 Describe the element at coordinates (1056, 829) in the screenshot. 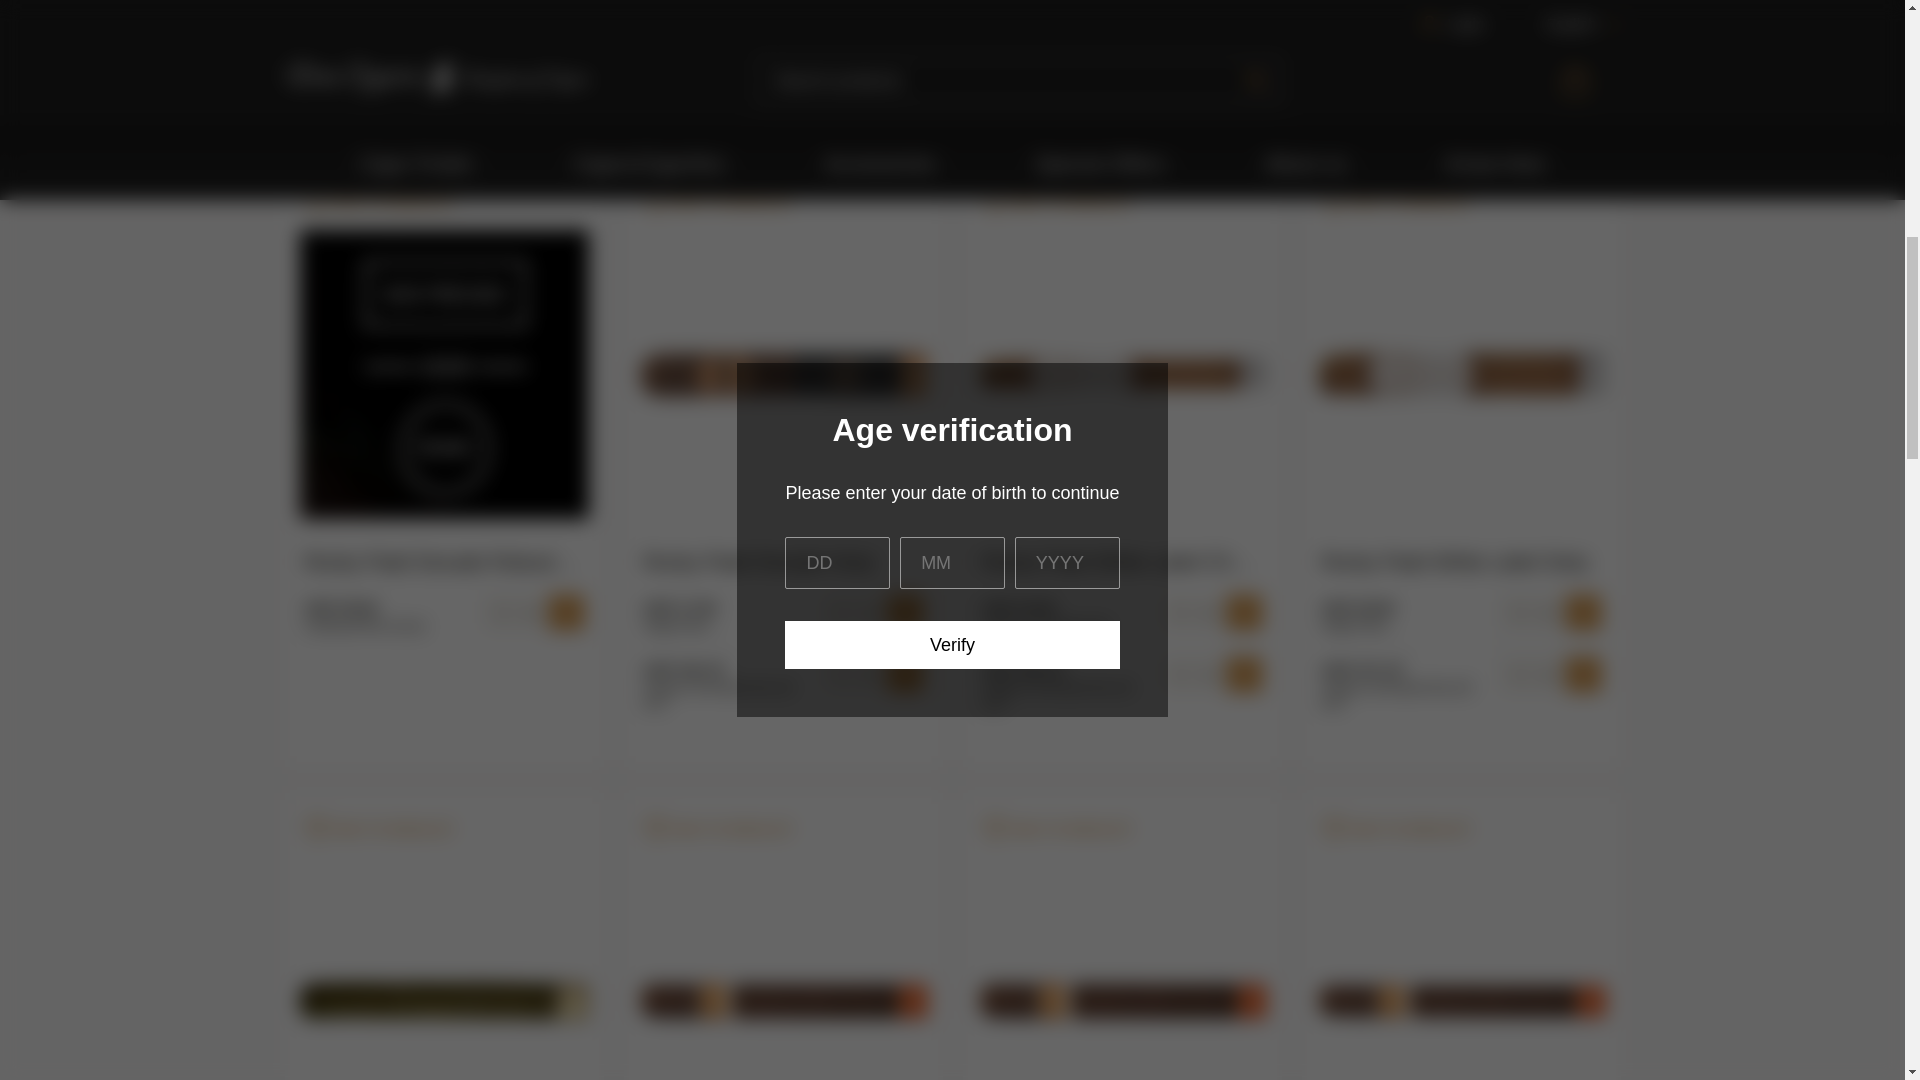

I see `Please sign in first!` at that location.